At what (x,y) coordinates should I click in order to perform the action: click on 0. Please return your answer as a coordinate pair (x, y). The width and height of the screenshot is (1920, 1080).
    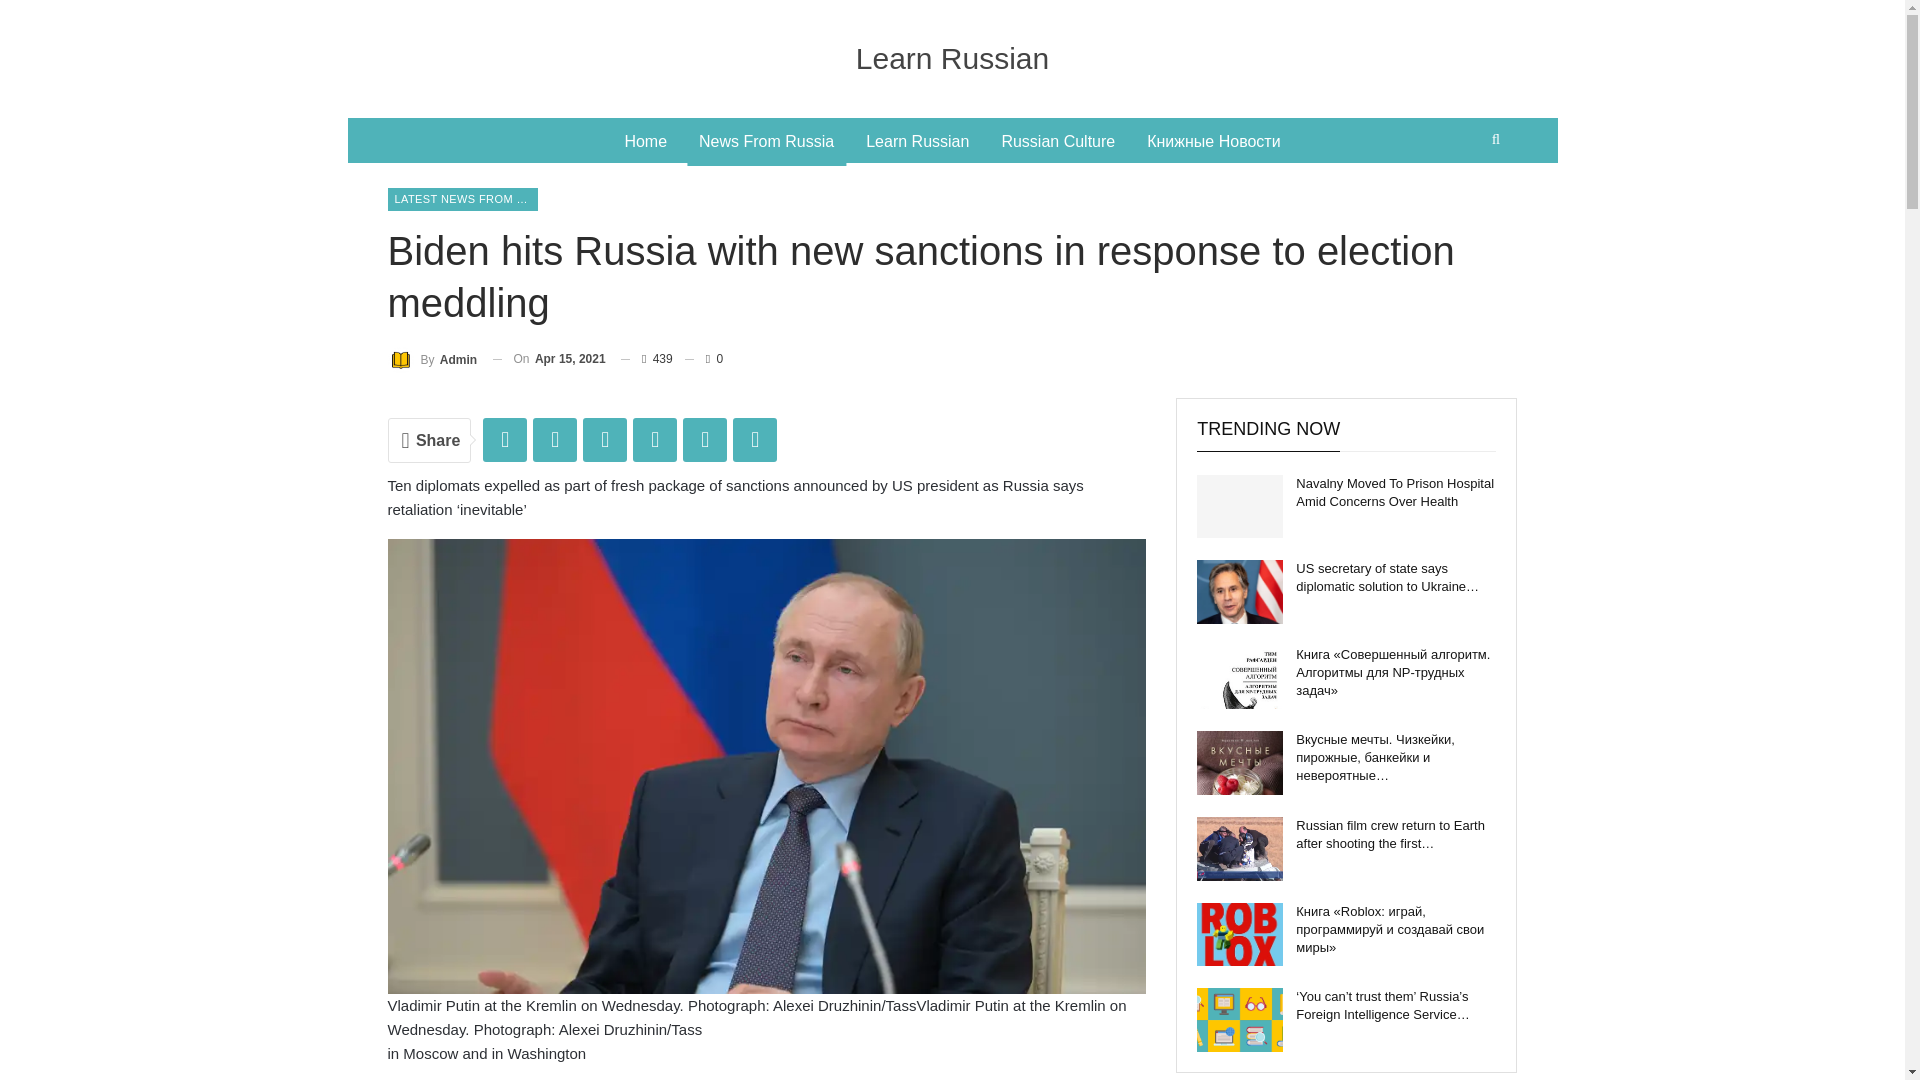
    Looking at the image, I should click on (704, 358).